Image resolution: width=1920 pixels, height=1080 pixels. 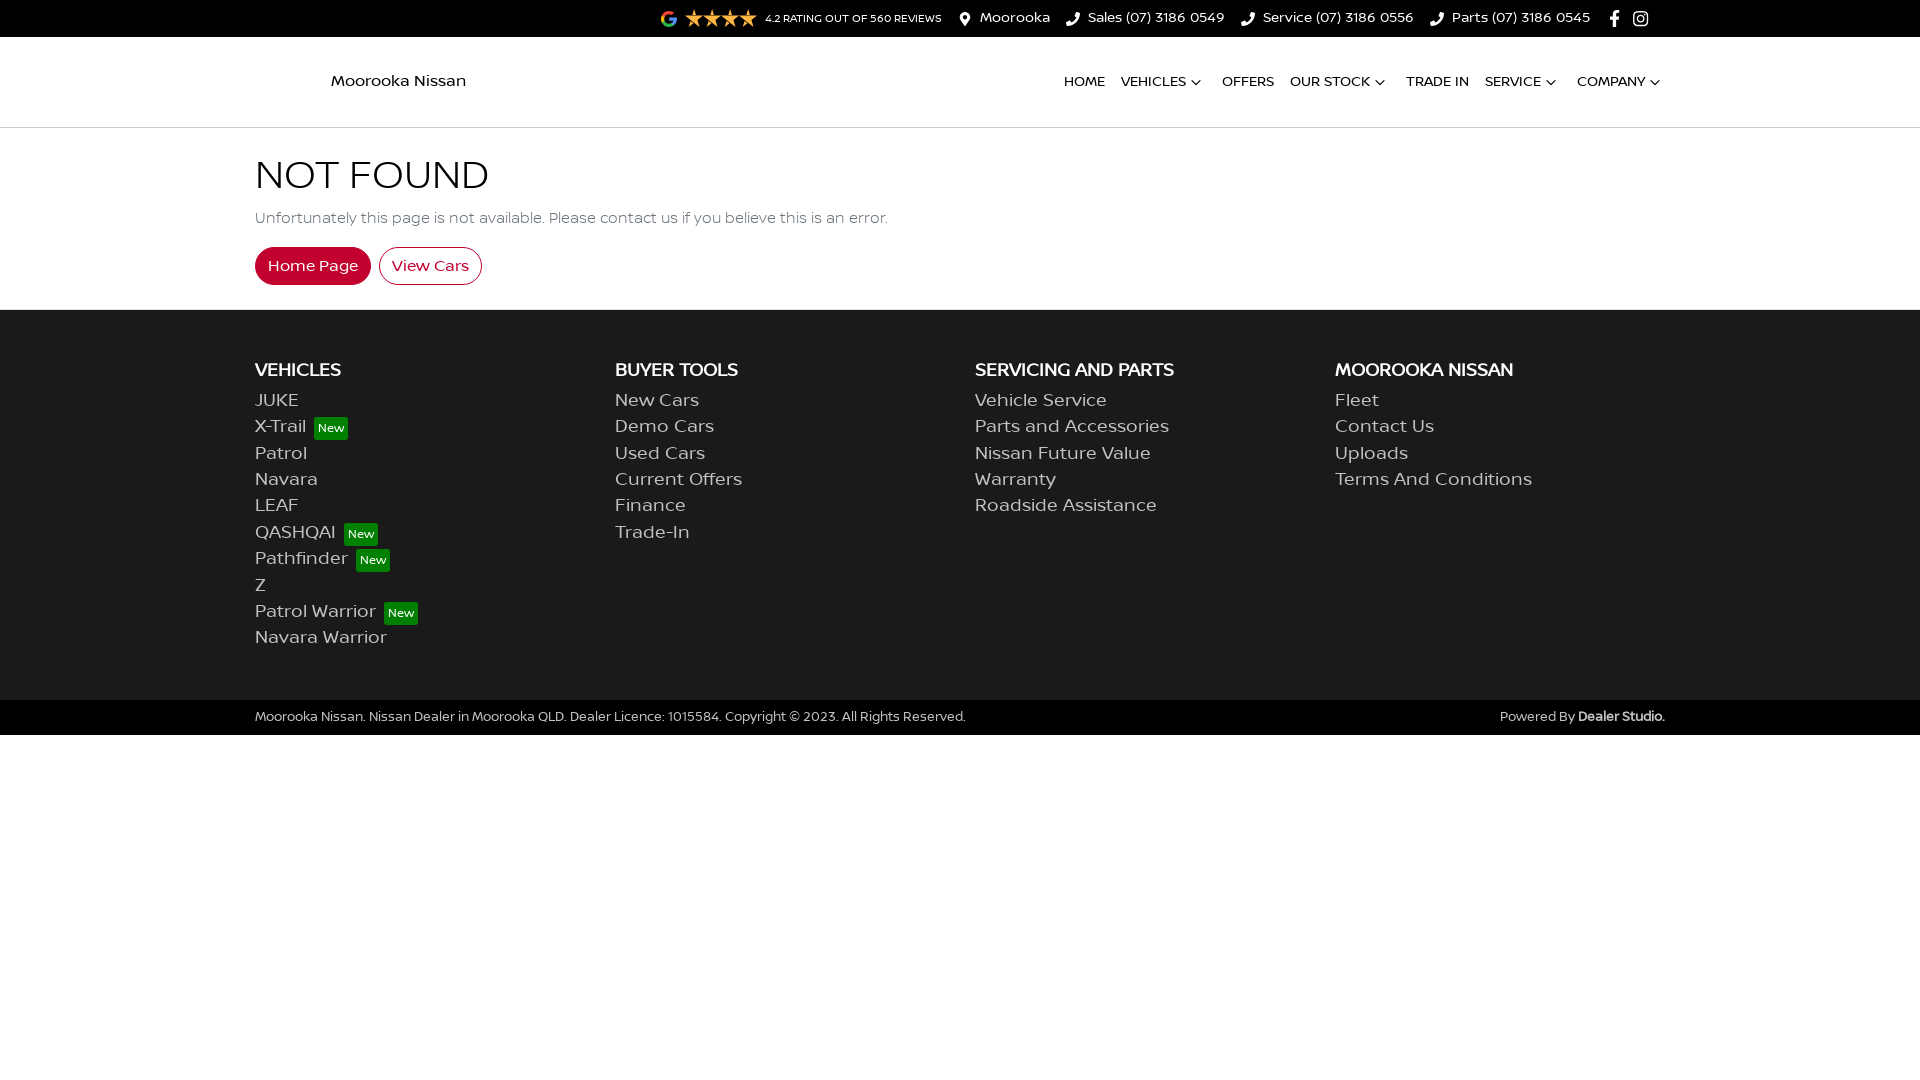 What do you see at coordinates (1622, 717) in the screenshot?
I see `Dealer Studio.` at bounding box center [1622, 717].